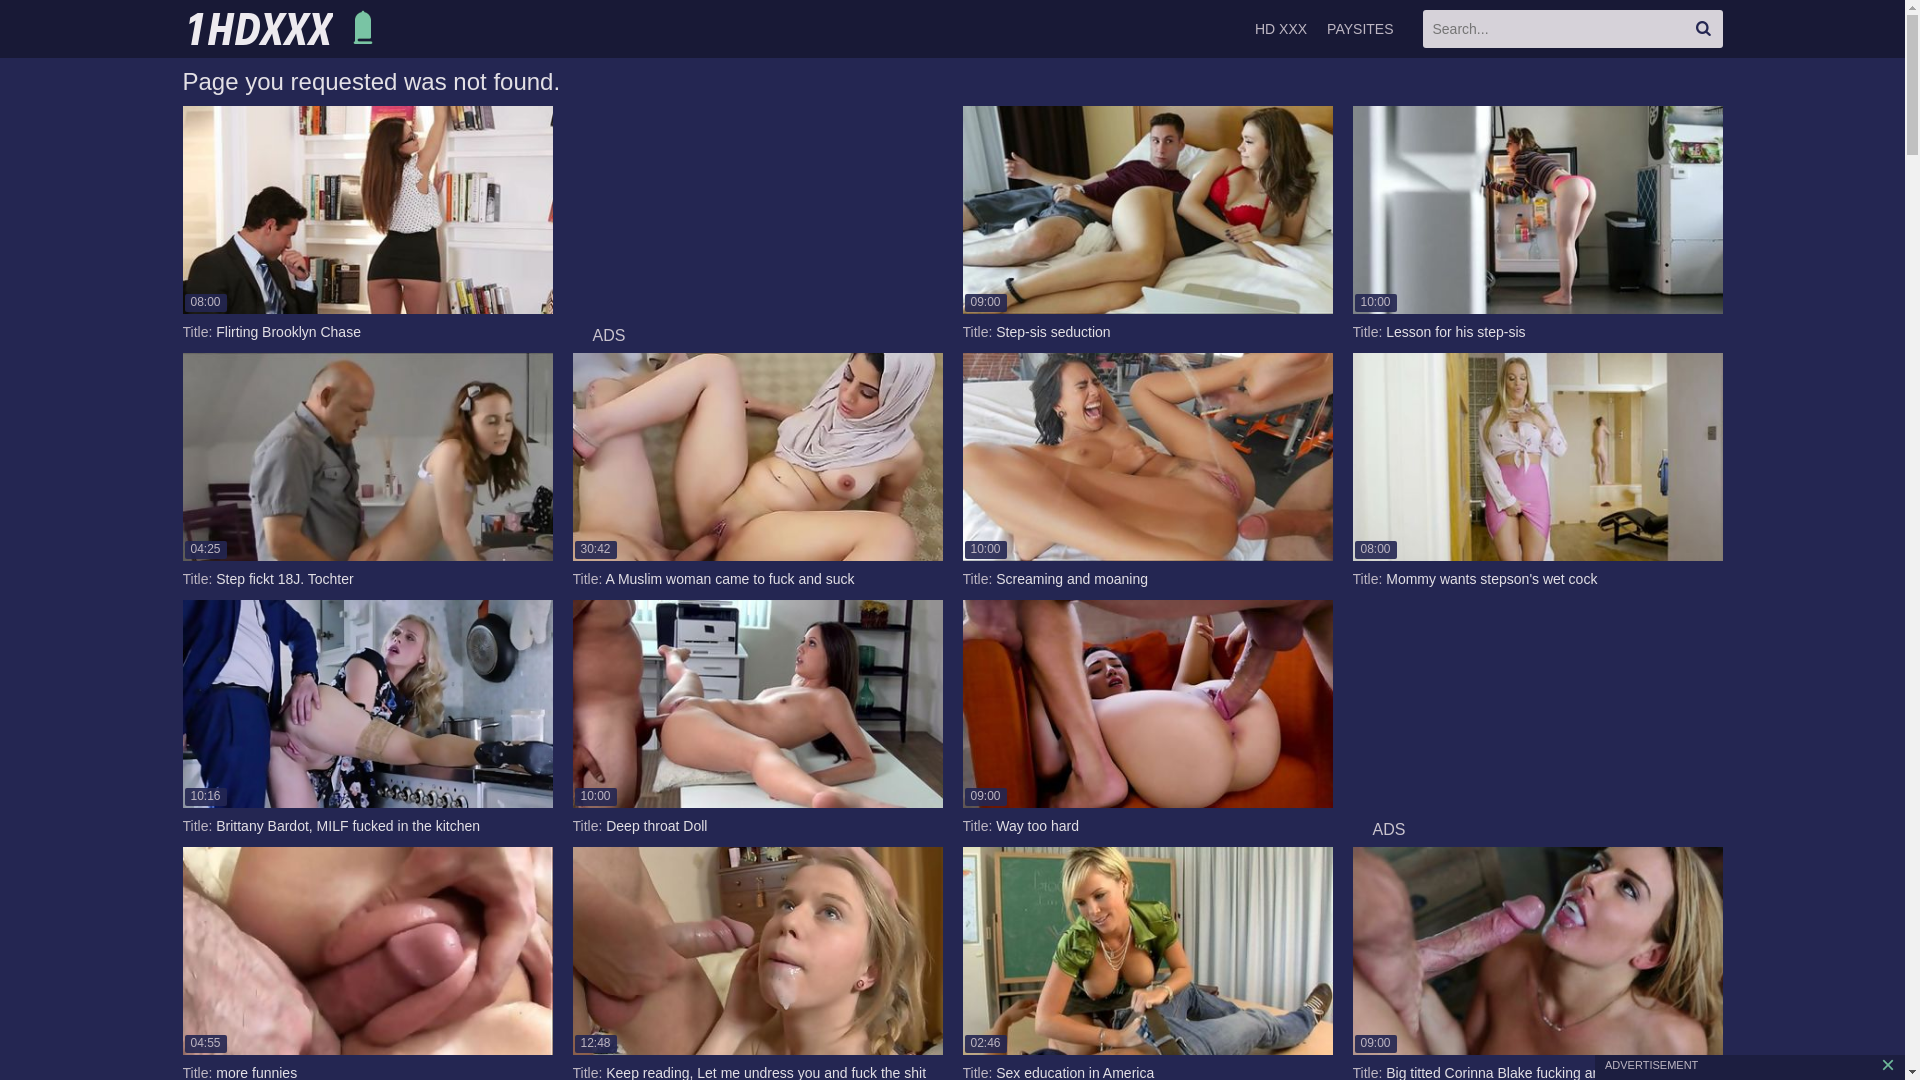 Image resolution: width=1920 pixels, height=1080 pixels. I want to click on PAYSITES, so click(1360, 29).